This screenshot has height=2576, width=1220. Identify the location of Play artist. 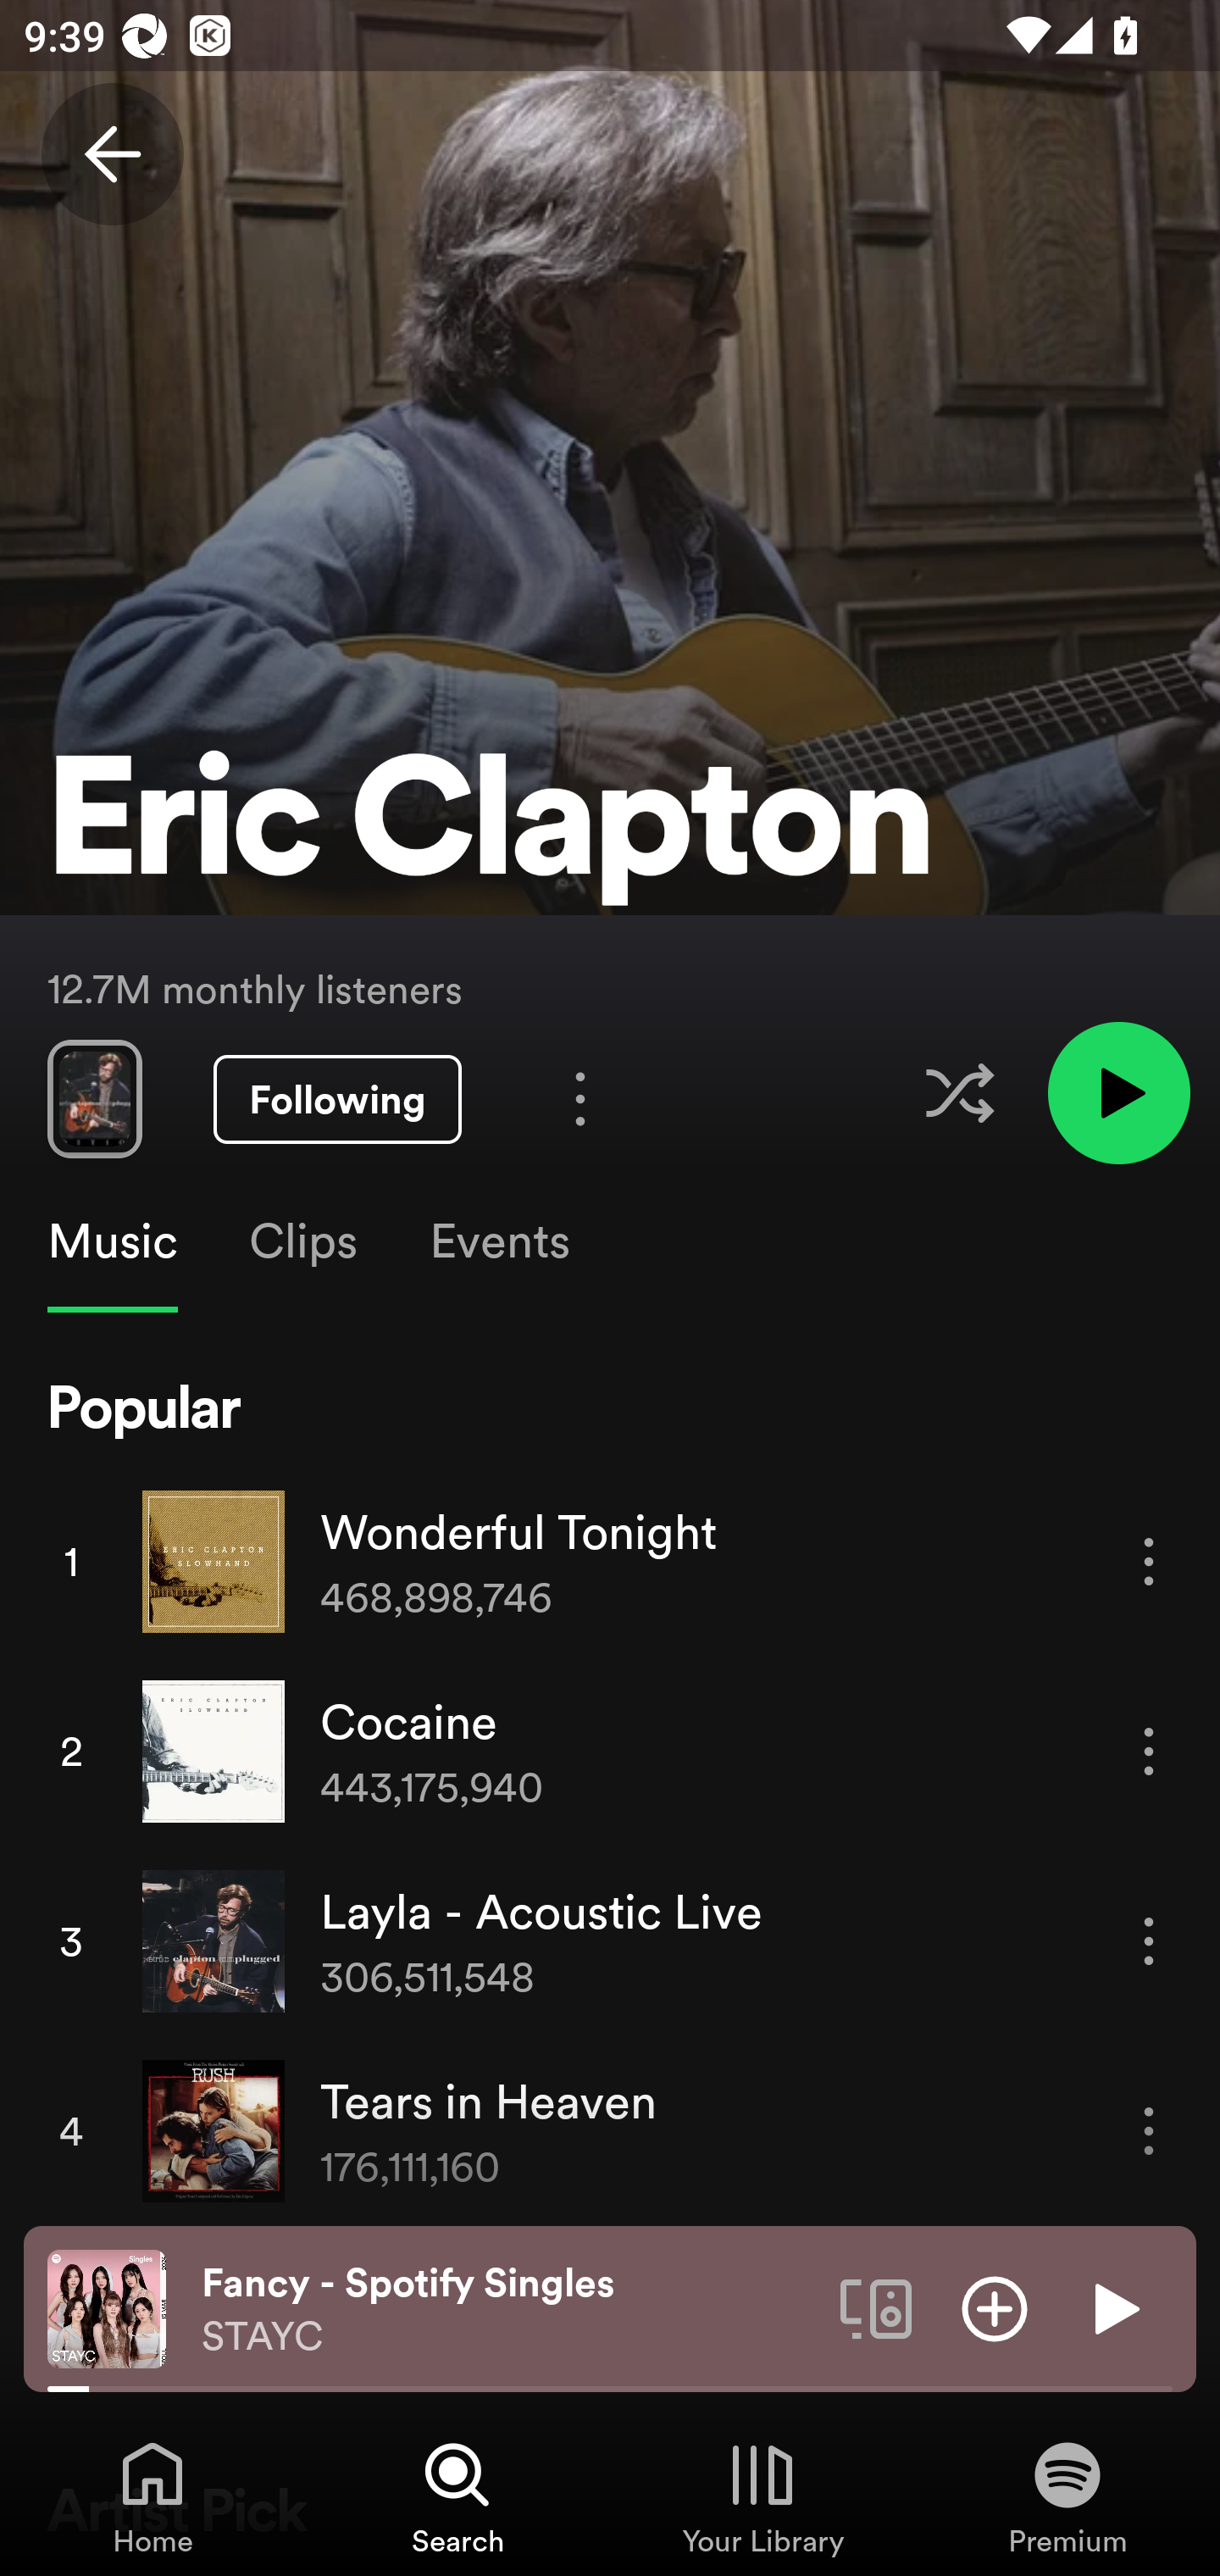
(1118, 1091).